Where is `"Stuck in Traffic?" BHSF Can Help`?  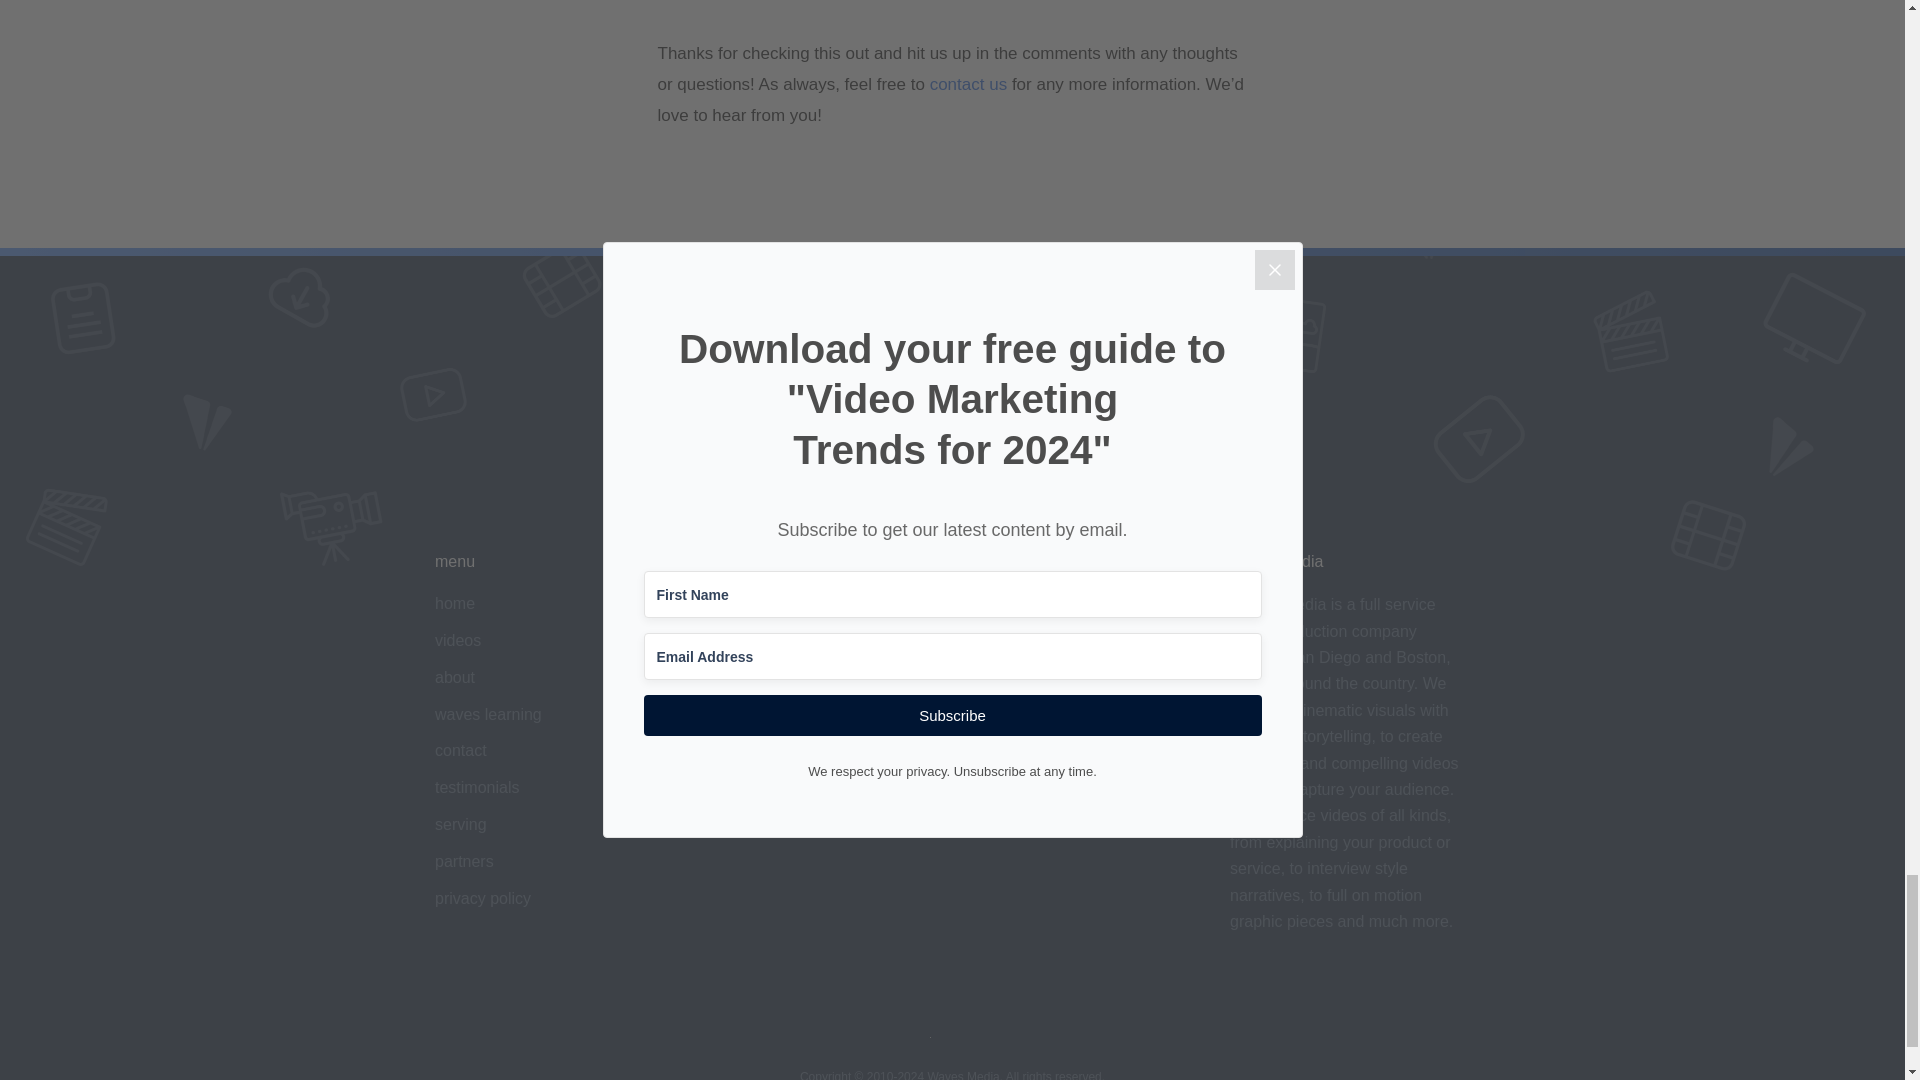 "Stuck in Traffic?" BHSF Can Help is located at coordinates (953, 6).